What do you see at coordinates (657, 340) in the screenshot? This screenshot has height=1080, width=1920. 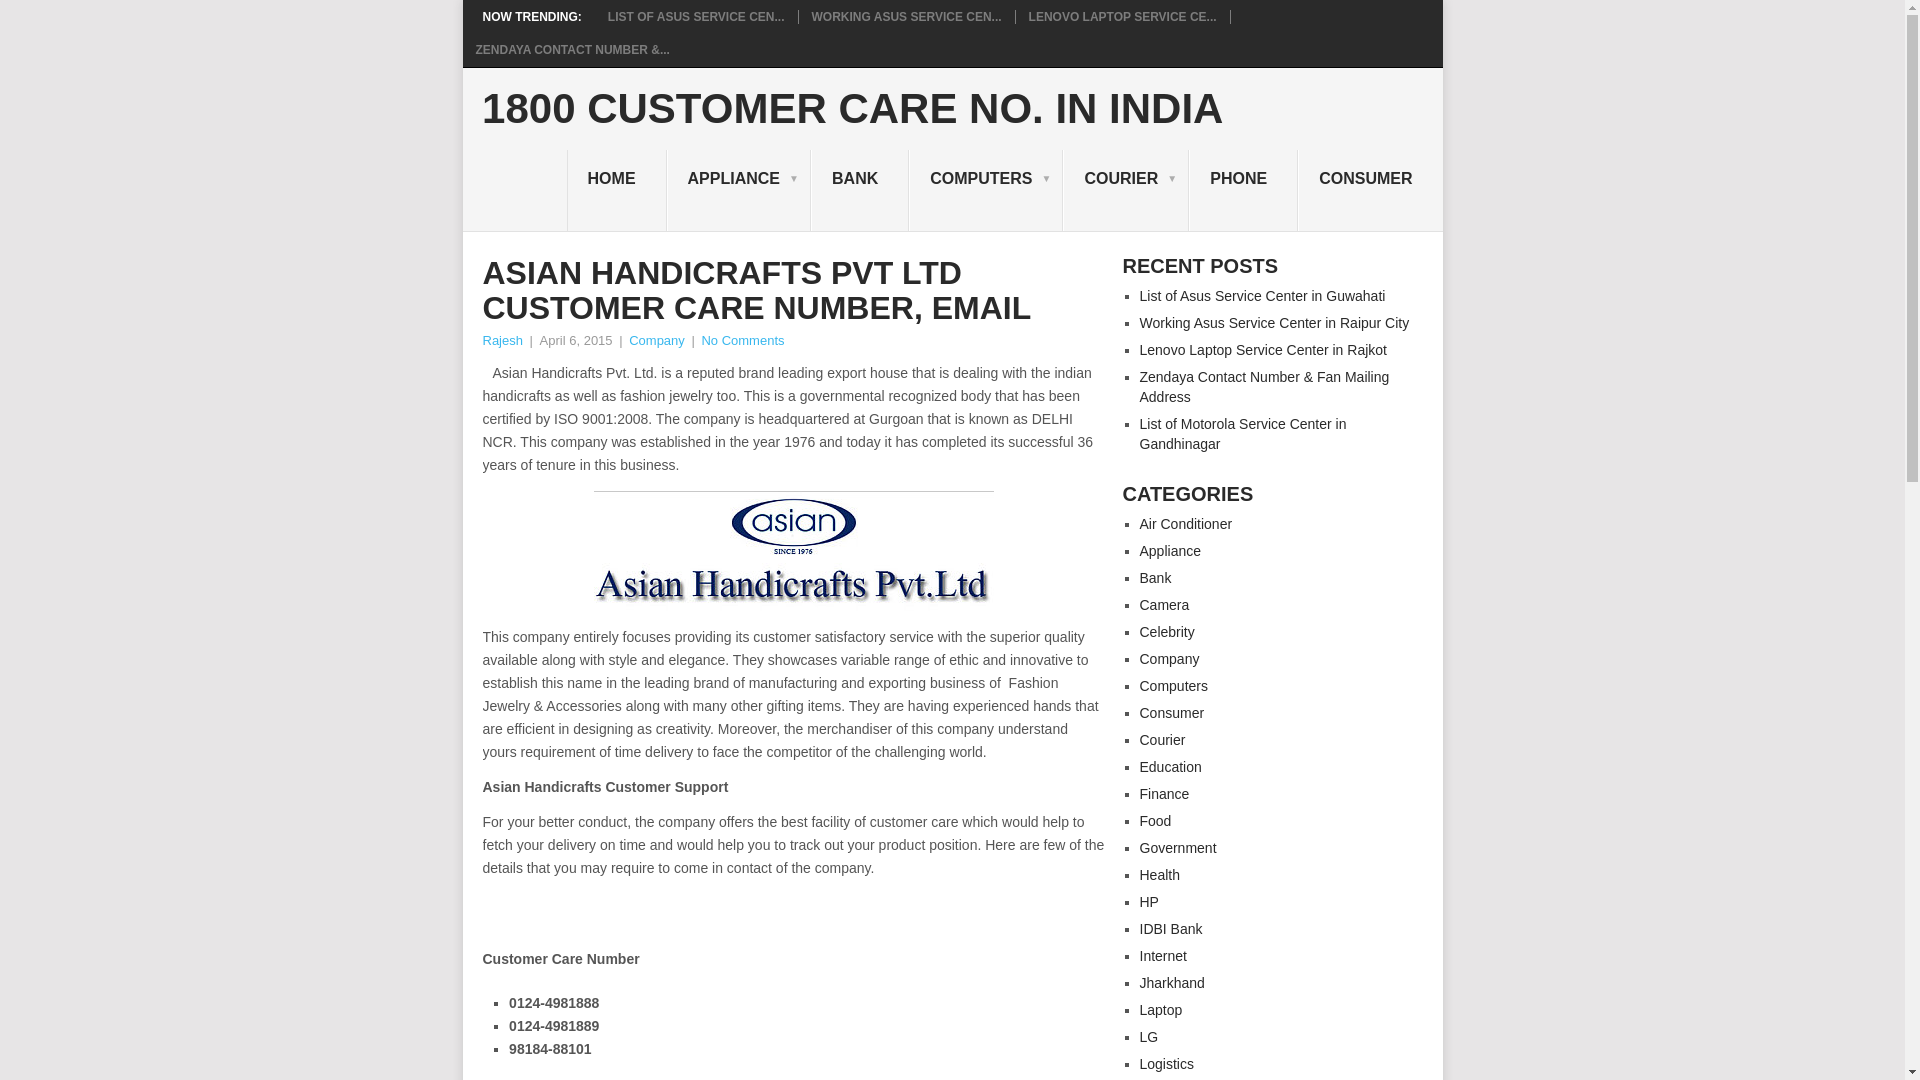 I see `Company` at bounding box center [657, 340].